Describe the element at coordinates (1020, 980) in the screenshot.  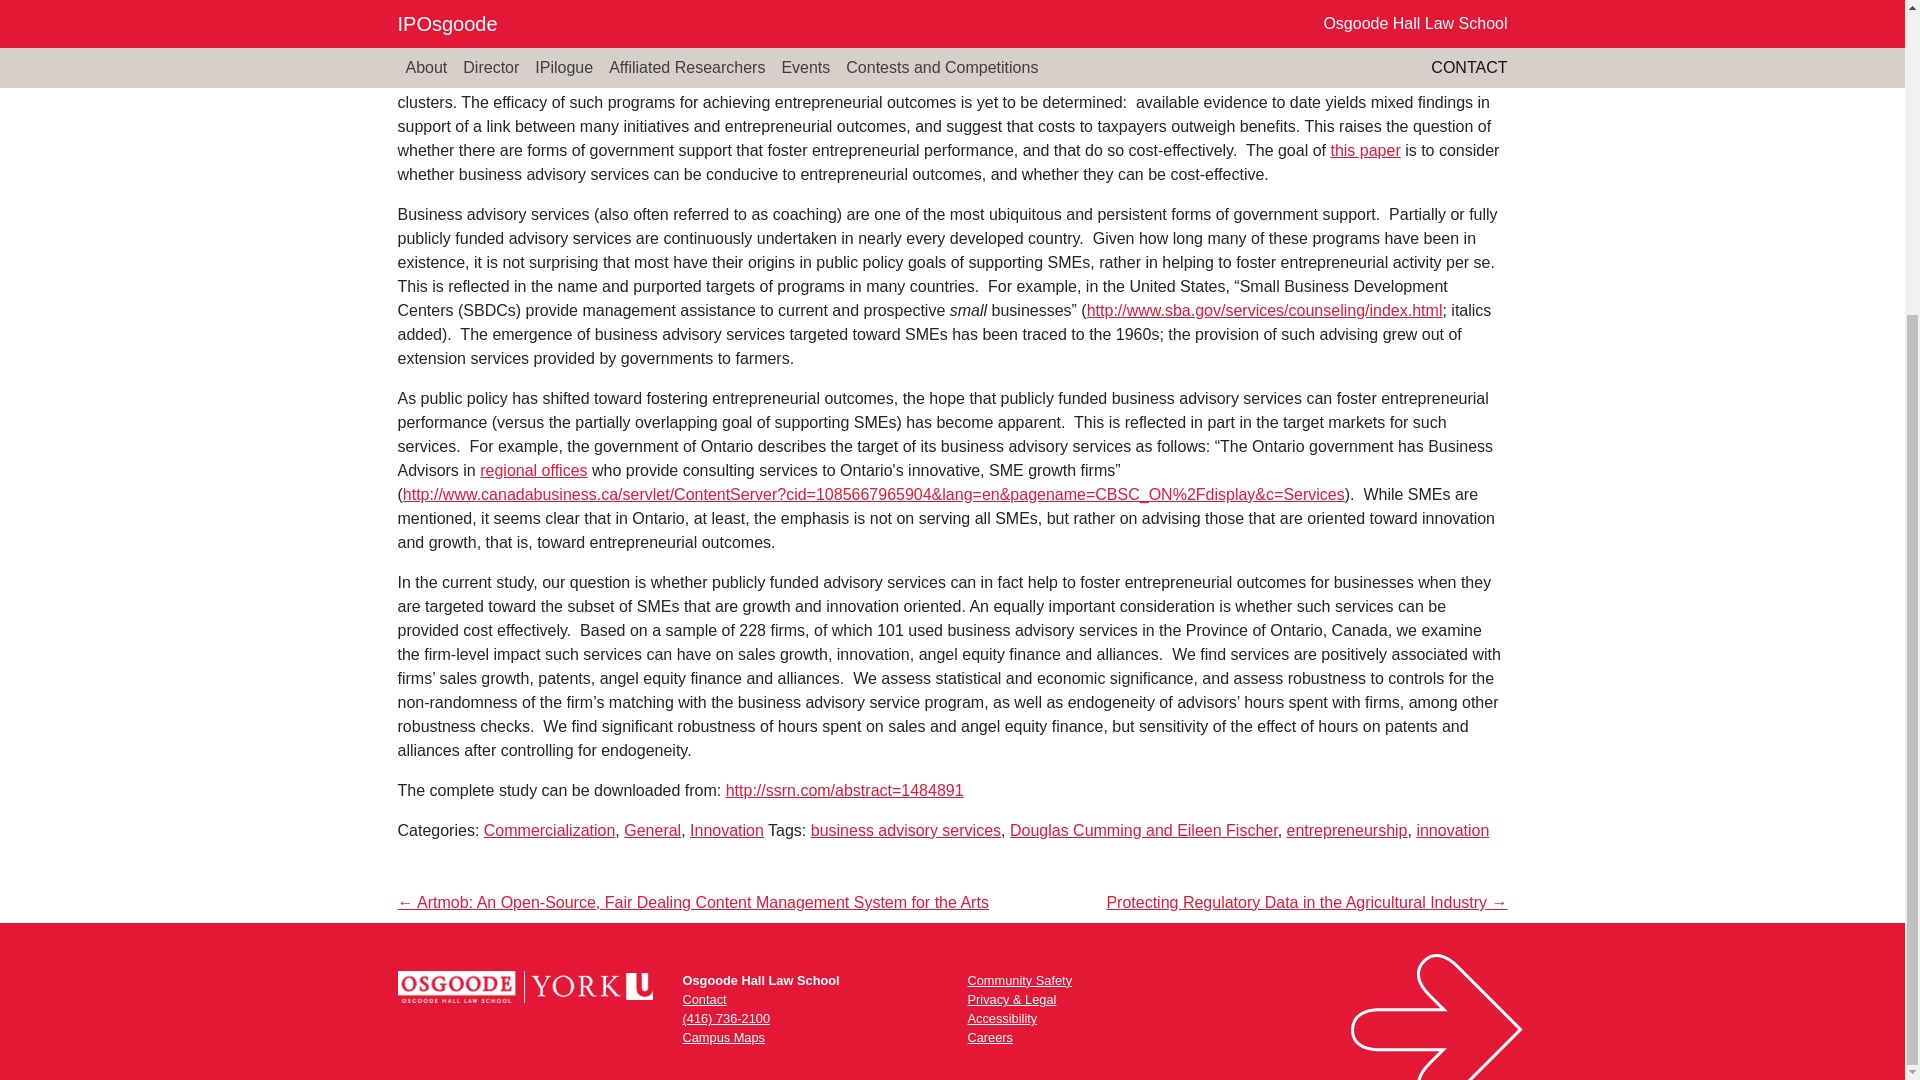
I see `Community Safety` at that location.